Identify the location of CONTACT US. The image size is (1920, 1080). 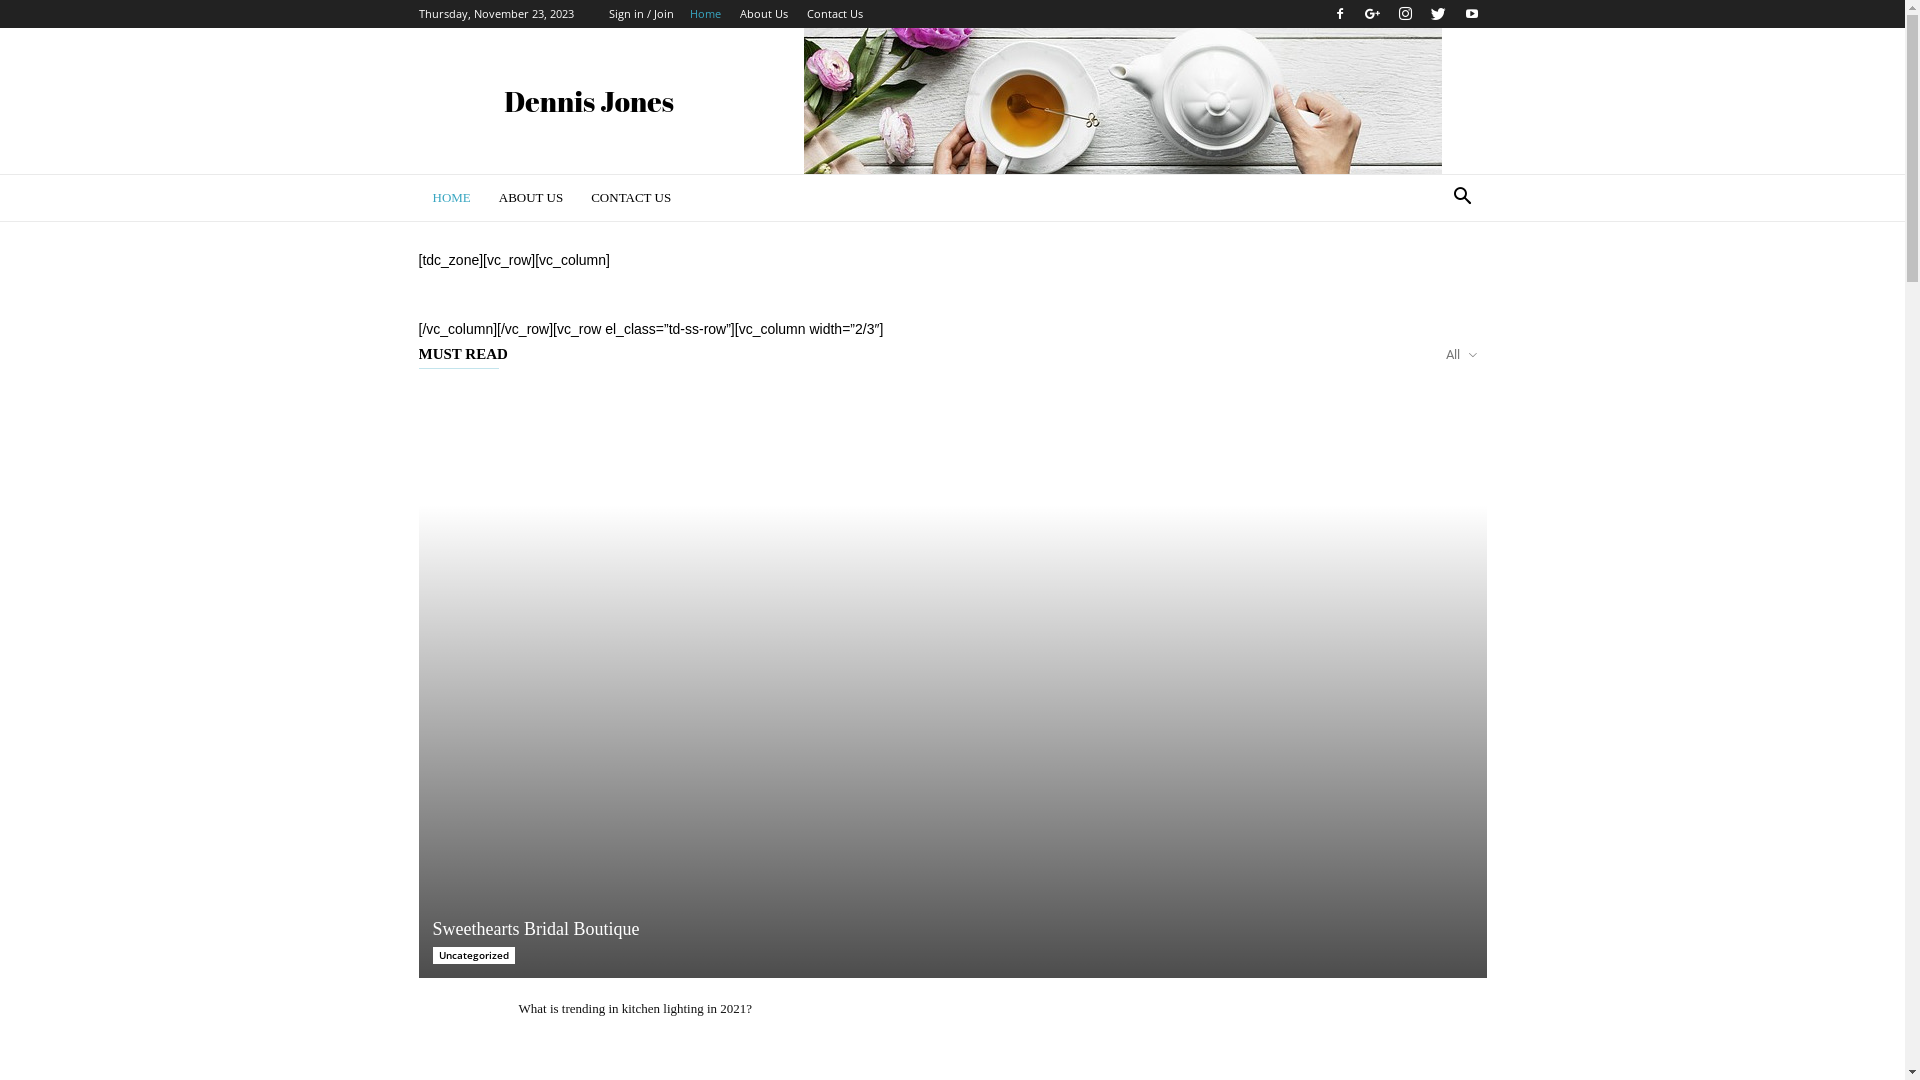
(631, 198).